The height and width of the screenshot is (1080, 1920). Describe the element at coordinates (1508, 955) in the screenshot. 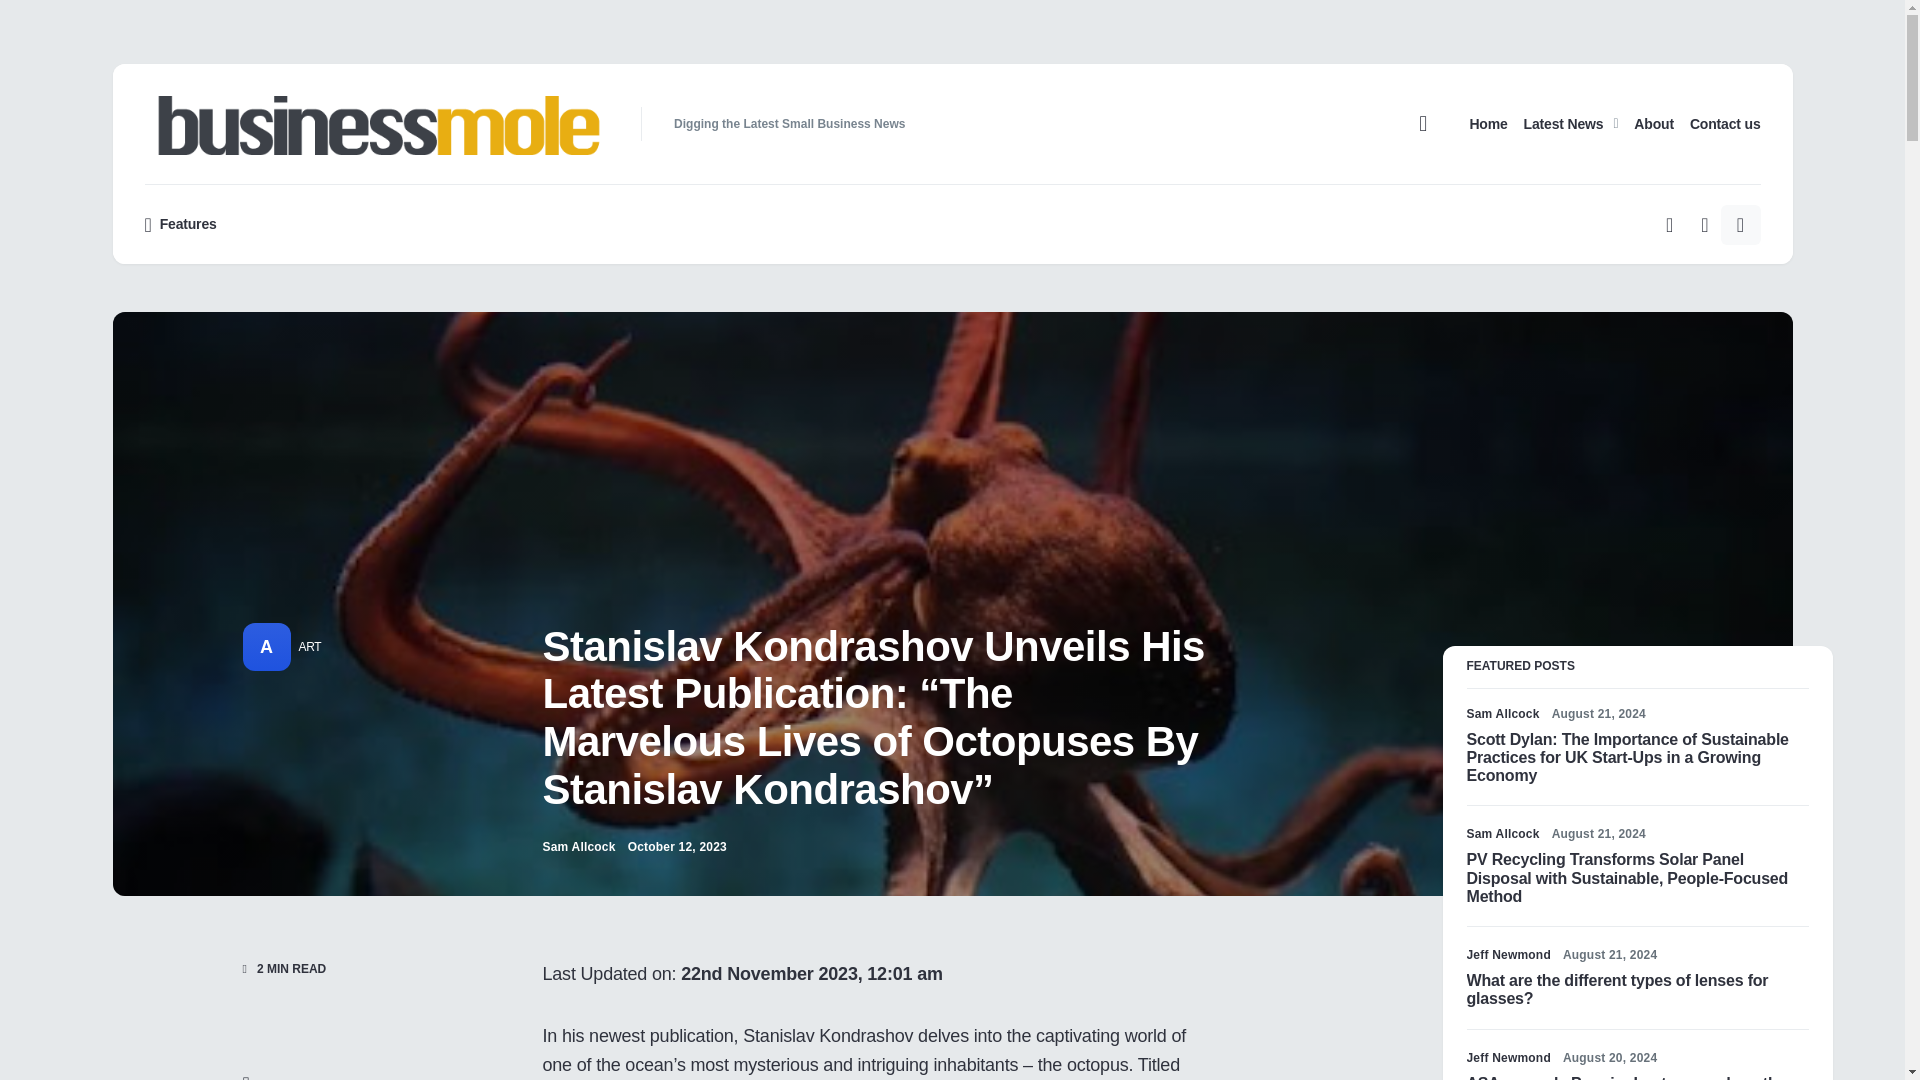

I see `View all posts by Jeff Newmond` at that location.